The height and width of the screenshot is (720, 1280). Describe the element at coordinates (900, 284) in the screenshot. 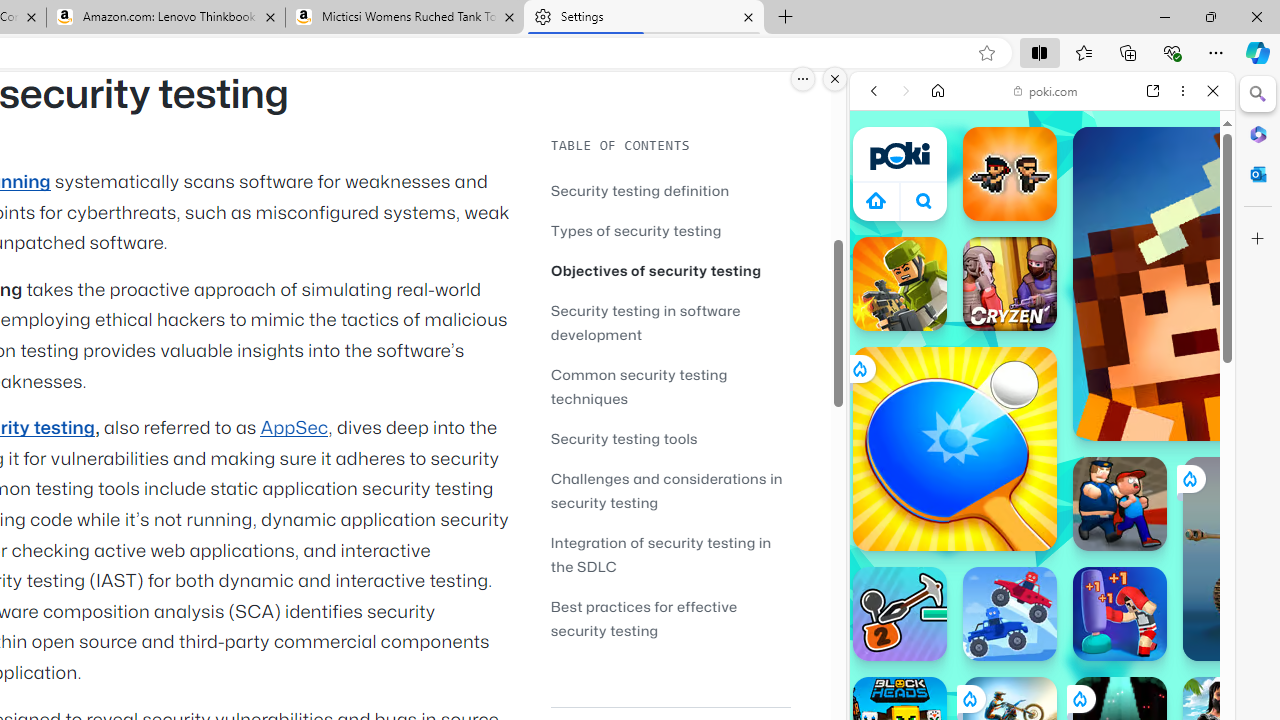

I see `Kour.io` at that location.